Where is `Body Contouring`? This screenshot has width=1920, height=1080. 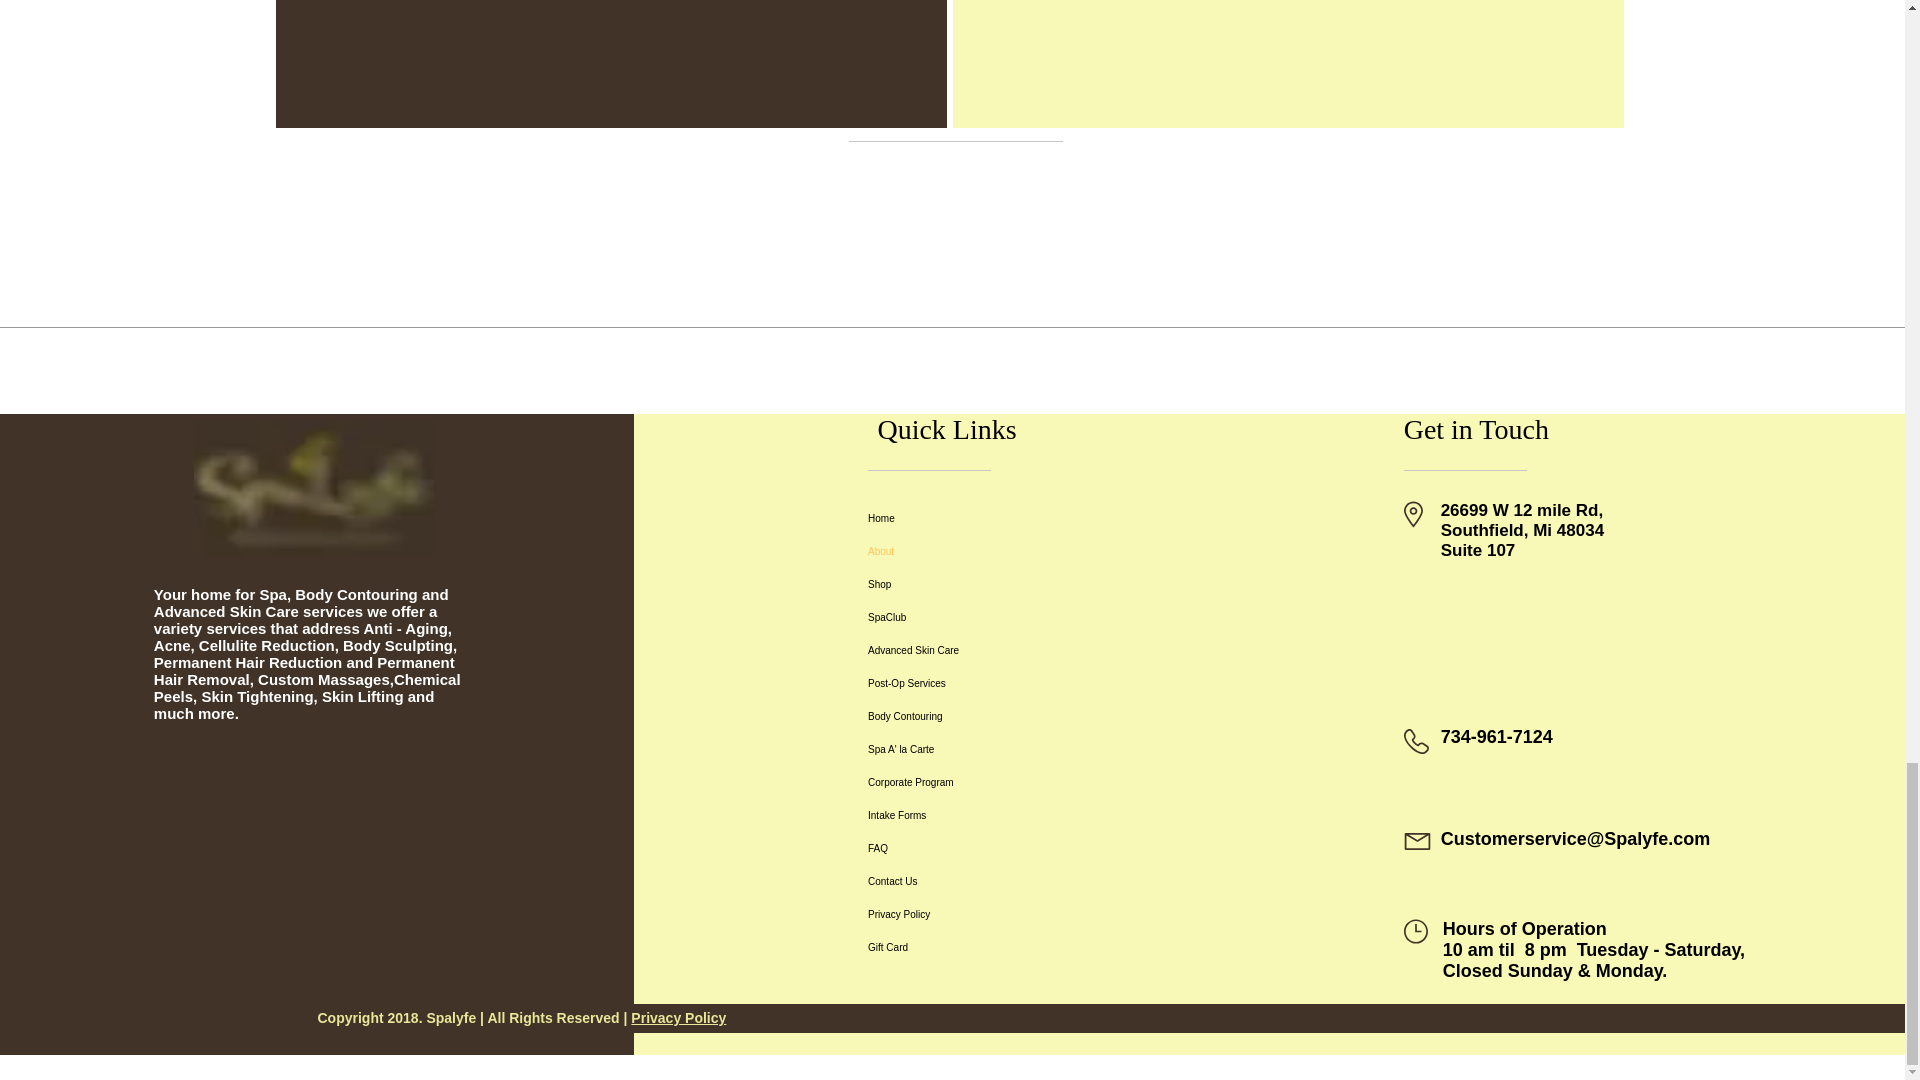 Body Contouring is located at coordinates (987, 716).